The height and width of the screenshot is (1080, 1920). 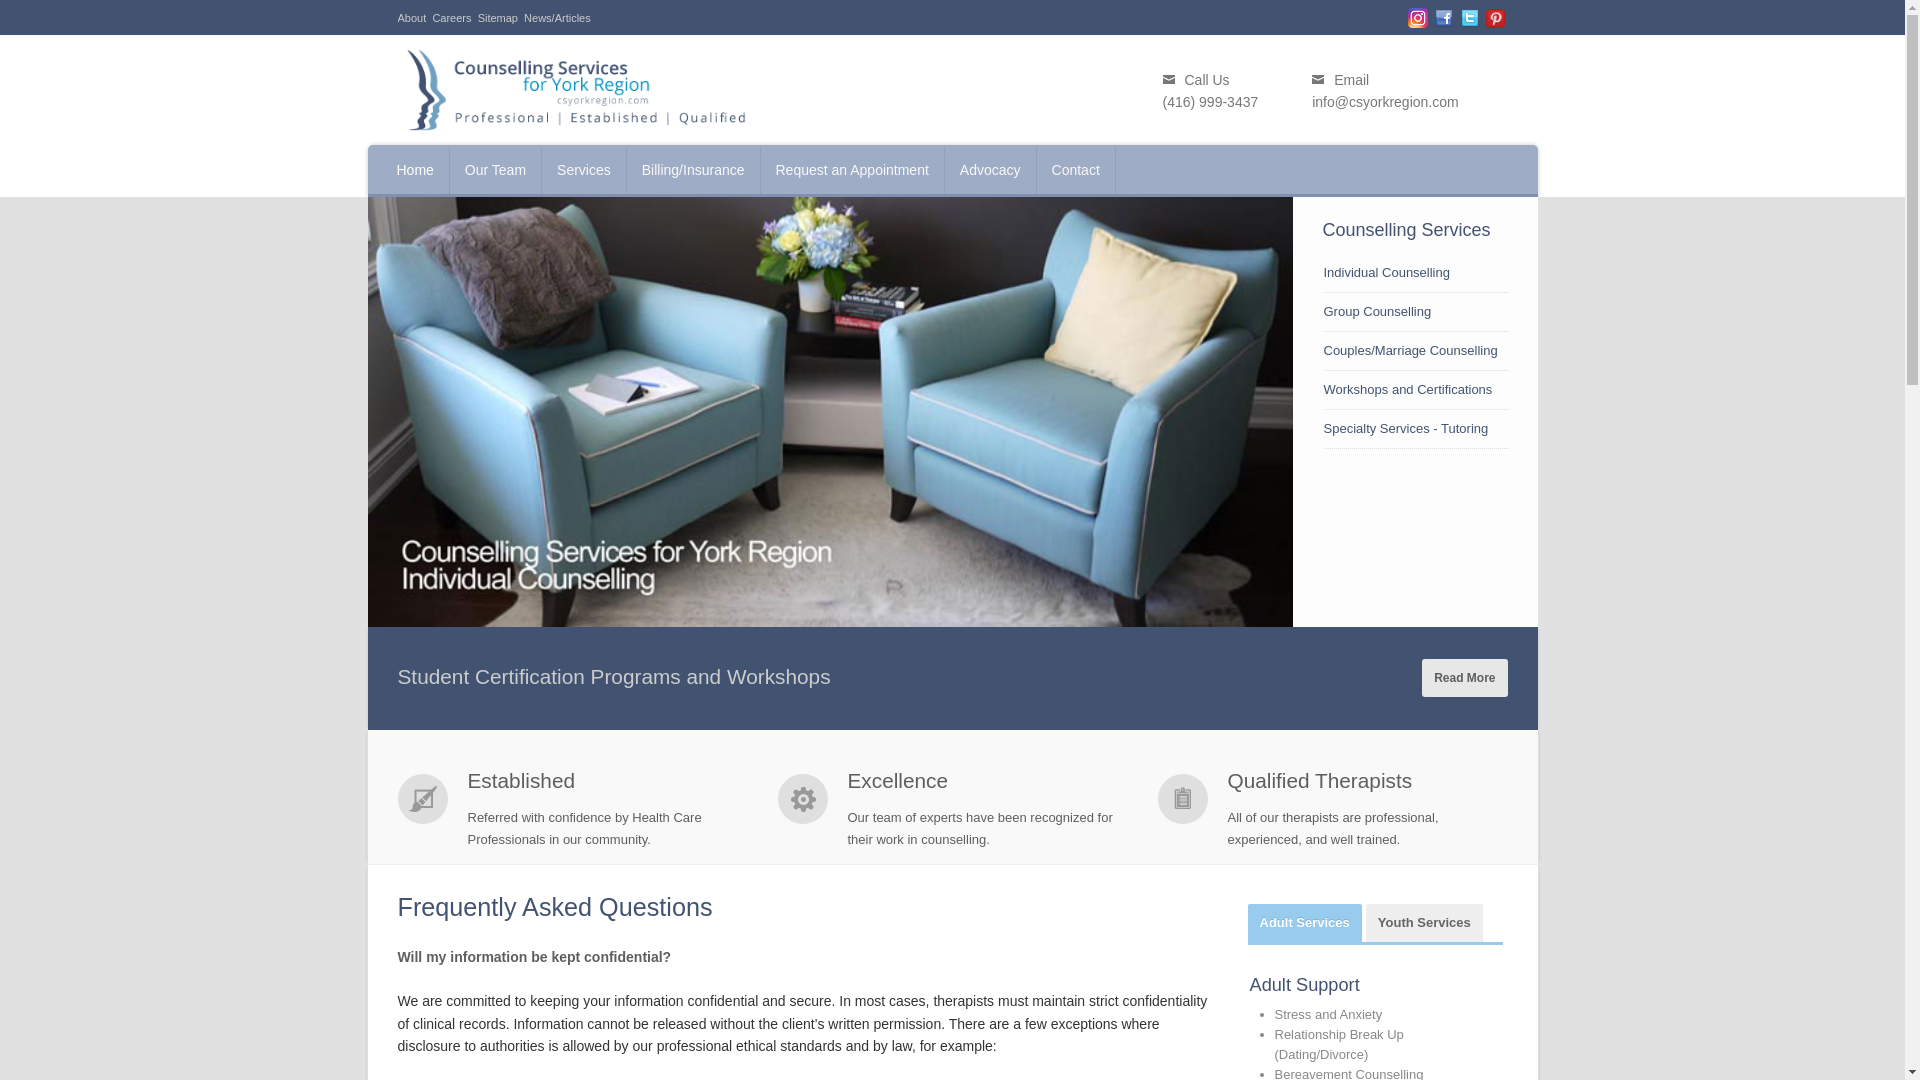 I want to click on Workshops and Certifications, so click(x=1408, y=390).